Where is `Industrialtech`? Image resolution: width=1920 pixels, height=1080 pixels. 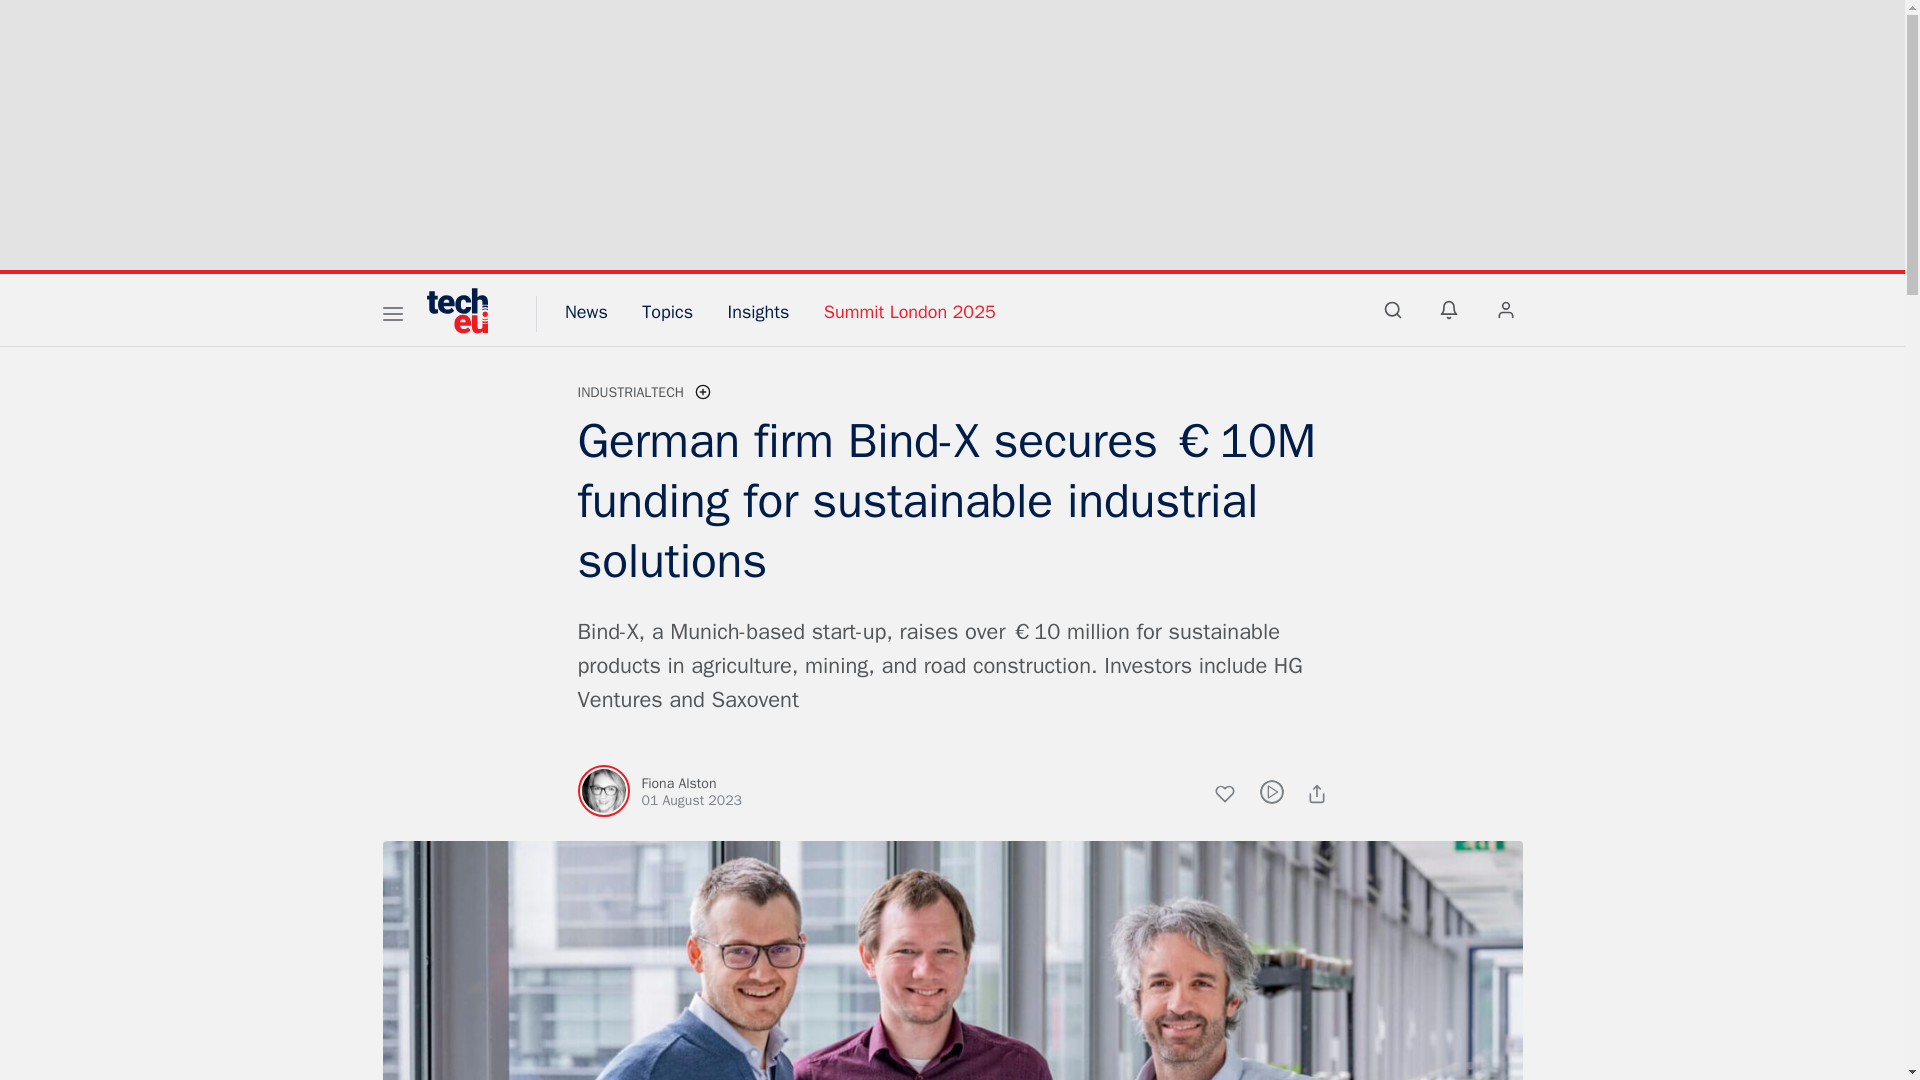 Industrialtech is located at coordinates (631, 392).